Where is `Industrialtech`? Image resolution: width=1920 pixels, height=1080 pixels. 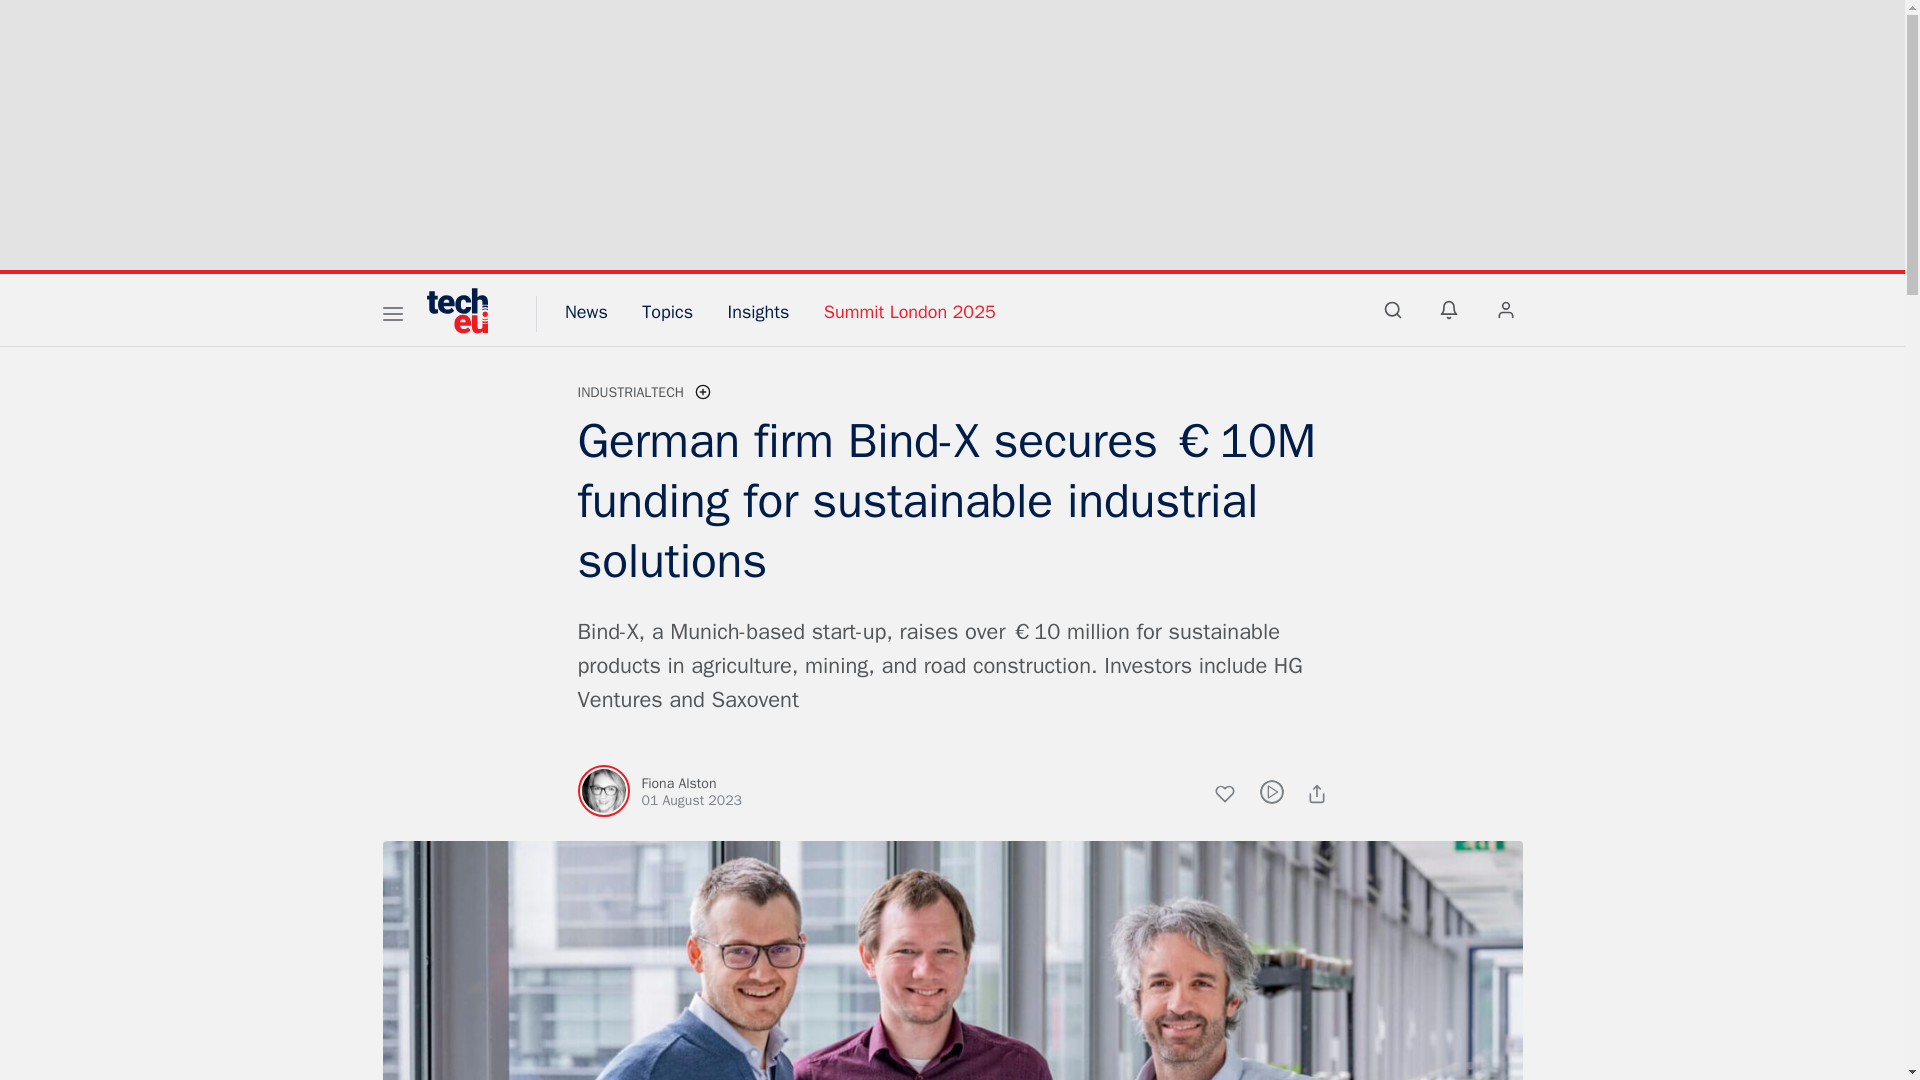 Industrialtech is located at coordinates (631, 392).